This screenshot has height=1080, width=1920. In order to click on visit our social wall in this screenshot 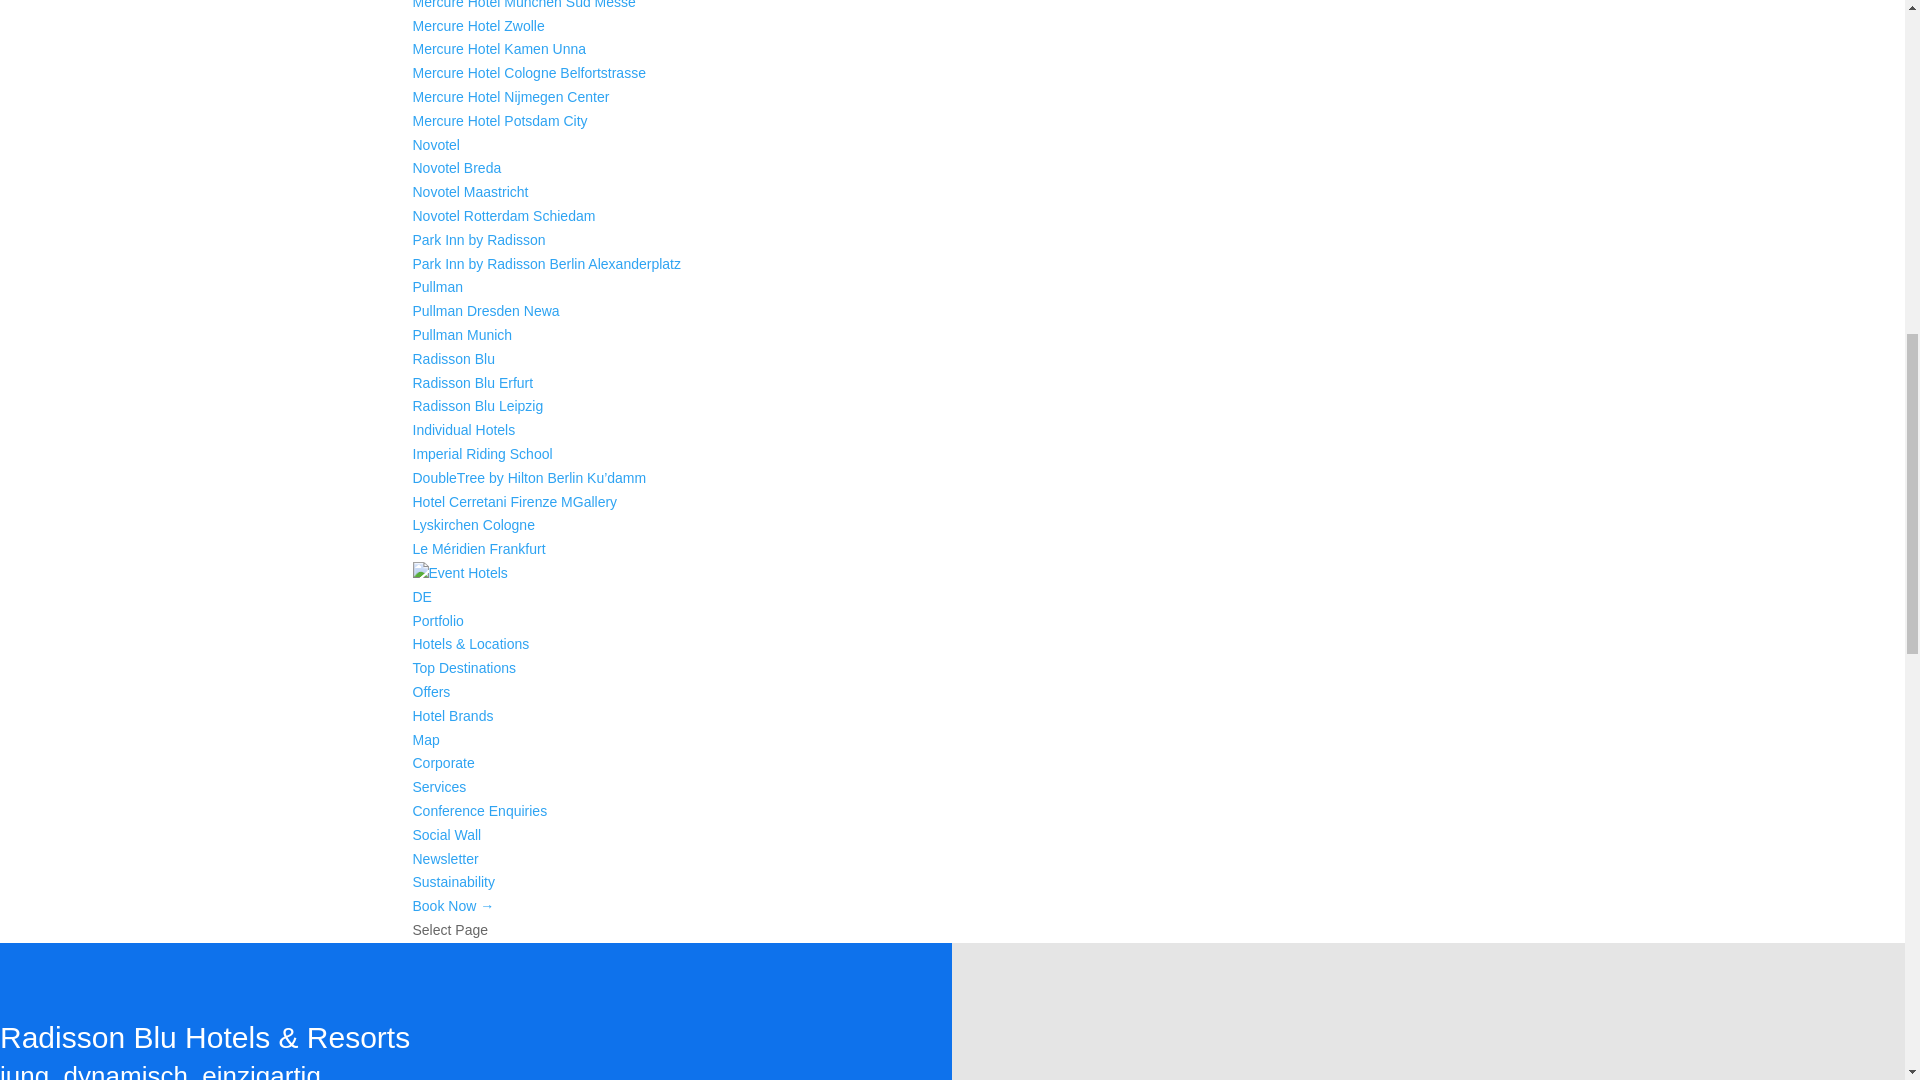, I will do `click(446, 835)`.